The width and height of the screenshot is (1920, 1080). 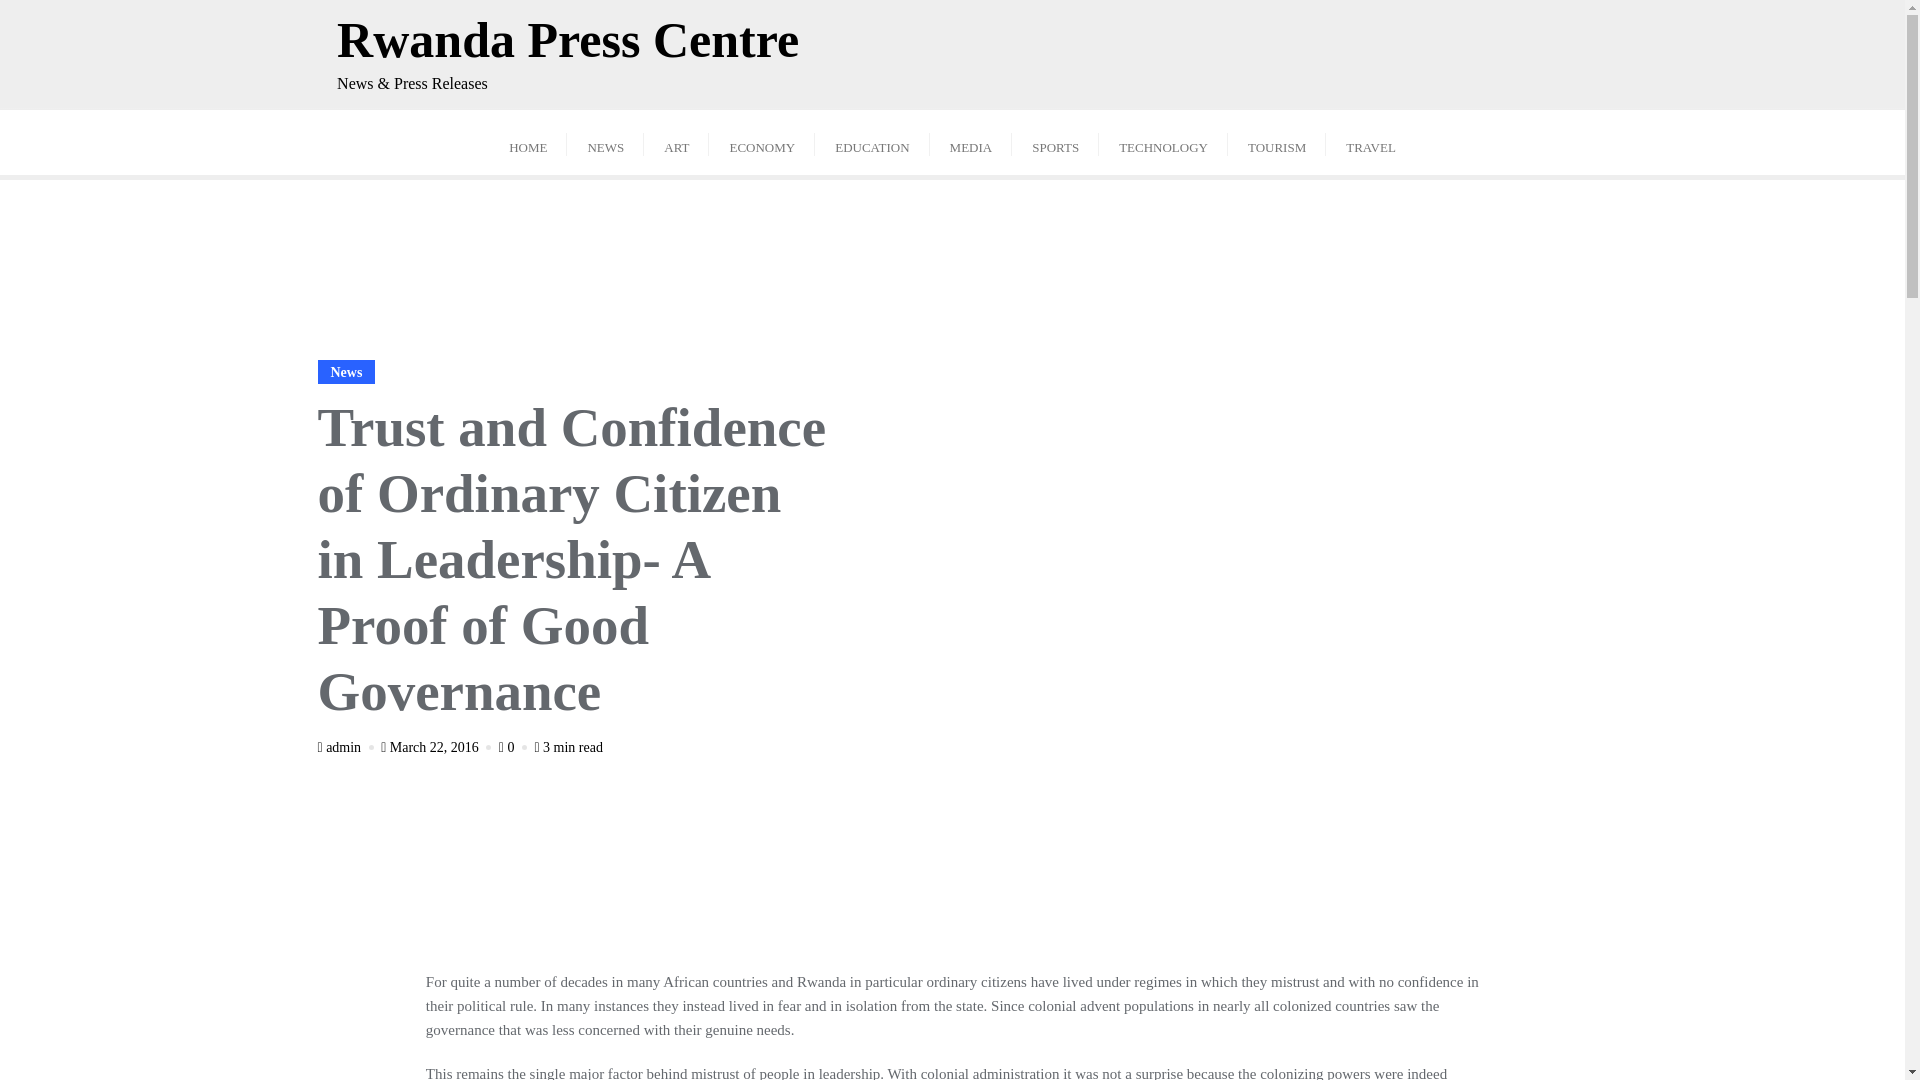 What do you see at coordinates (1277, 142) in the screenshot?
I see `TOURISM` at bounding box center [1277, 142].